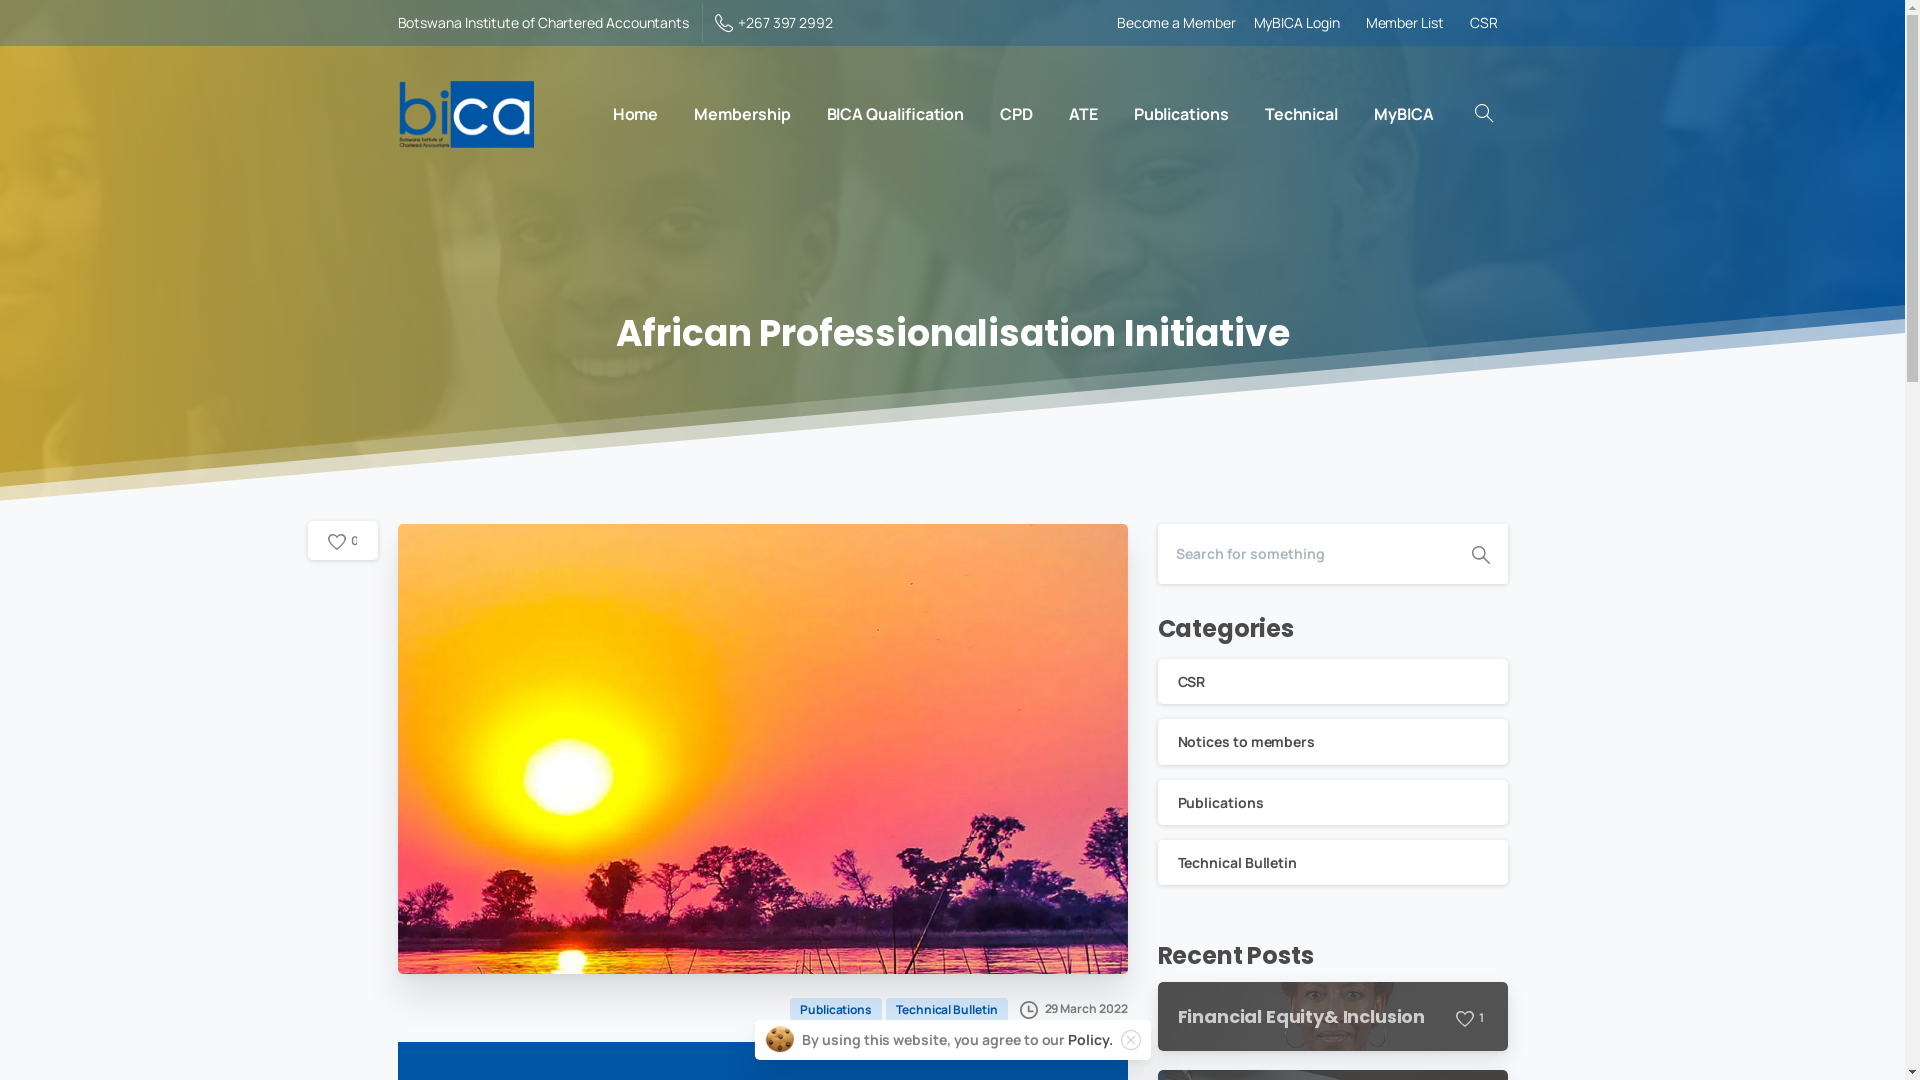  What do you see at coordinates (1471, 1018) in the screenshot?
I see `1` at bounding box center [1471, 1018].